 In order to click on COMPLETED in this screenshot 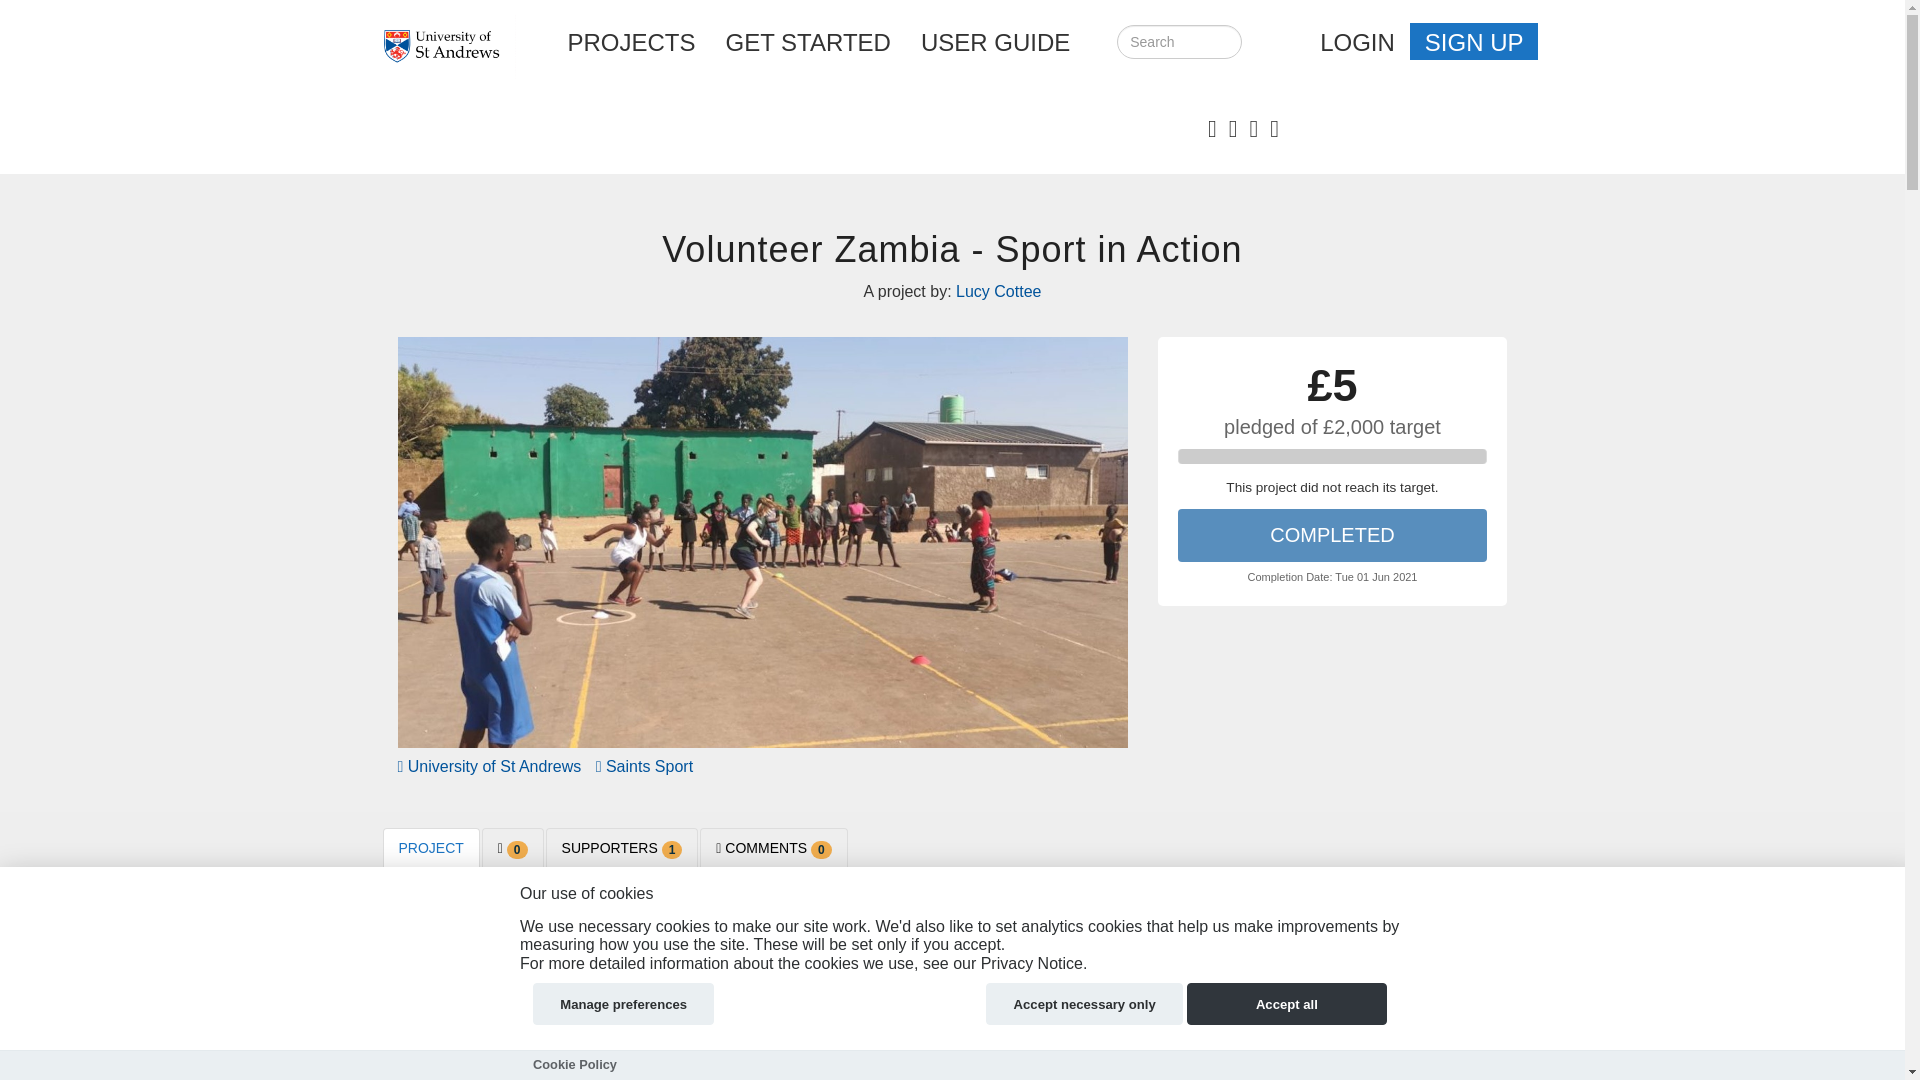, I will do `click(1333, 534)`.